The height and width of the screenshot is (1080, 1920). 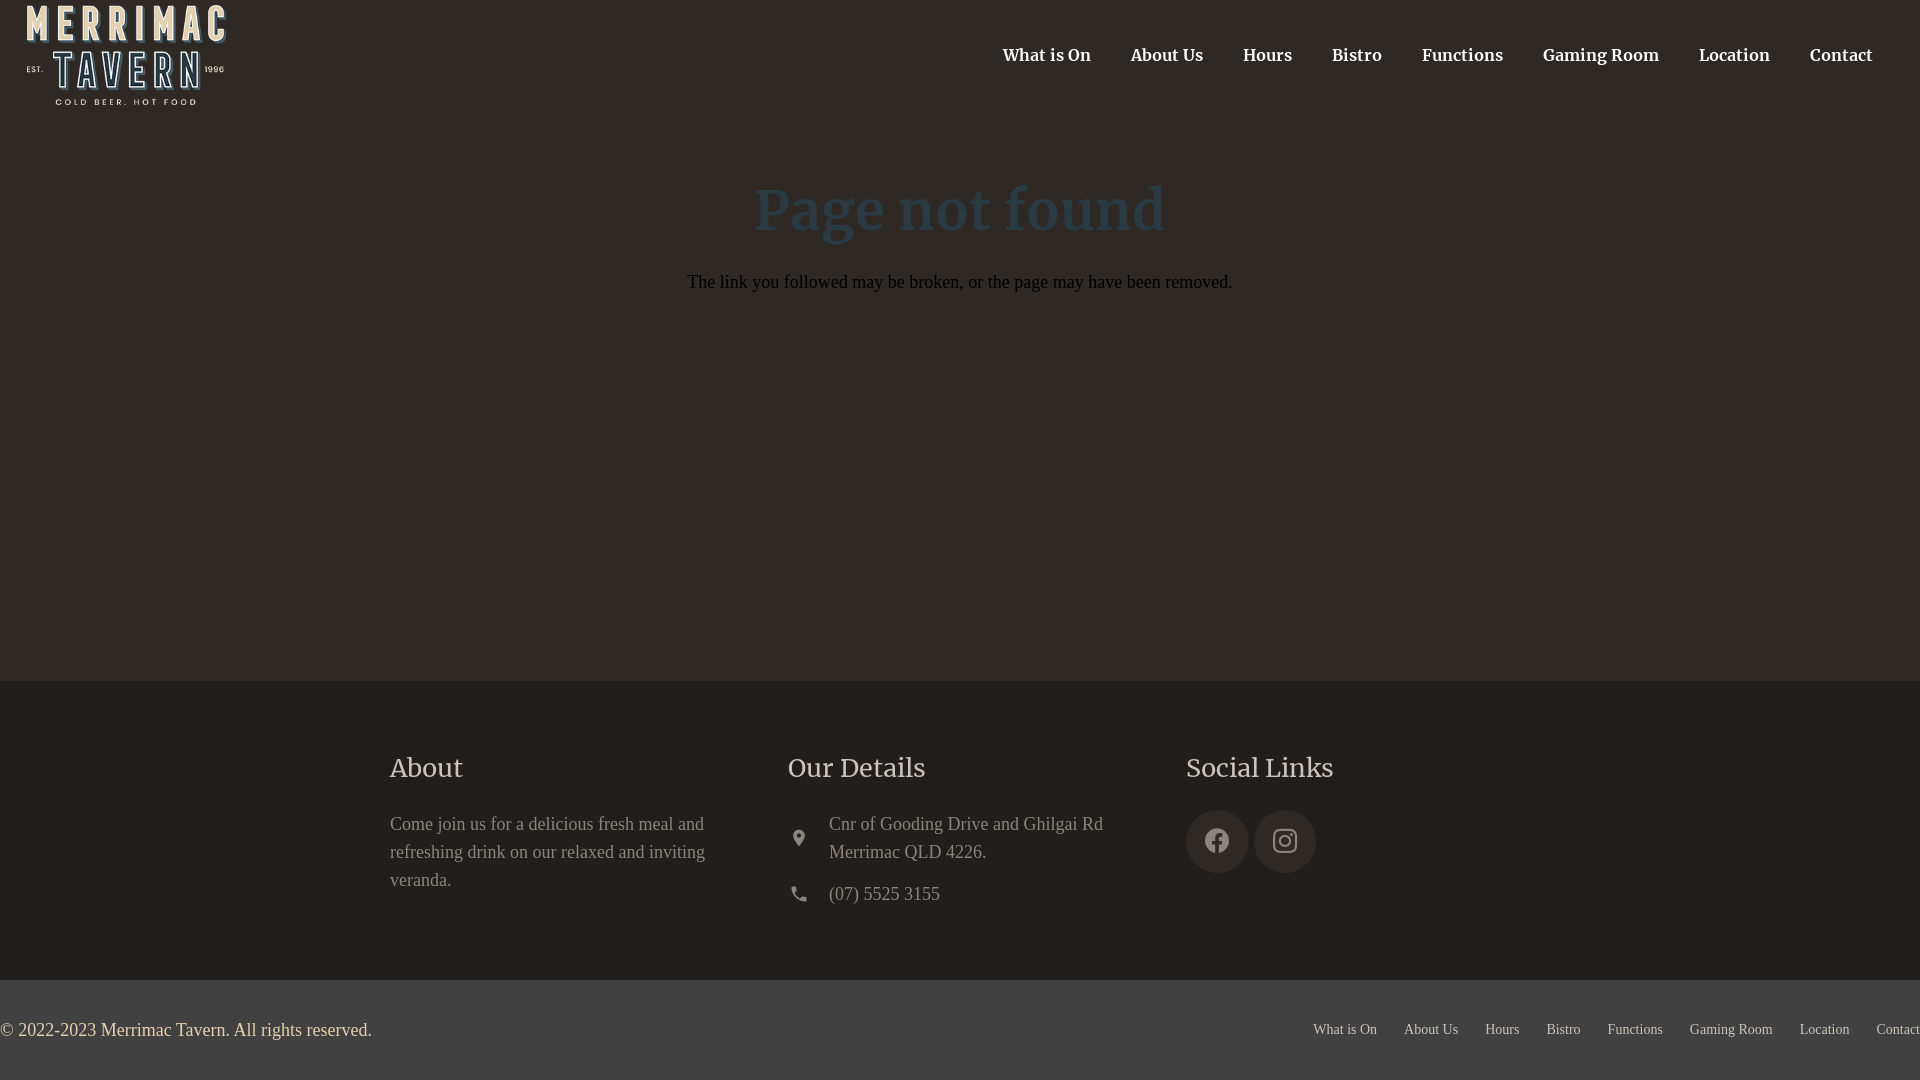 I want to click on Location, so click(x=1825, y=1030).